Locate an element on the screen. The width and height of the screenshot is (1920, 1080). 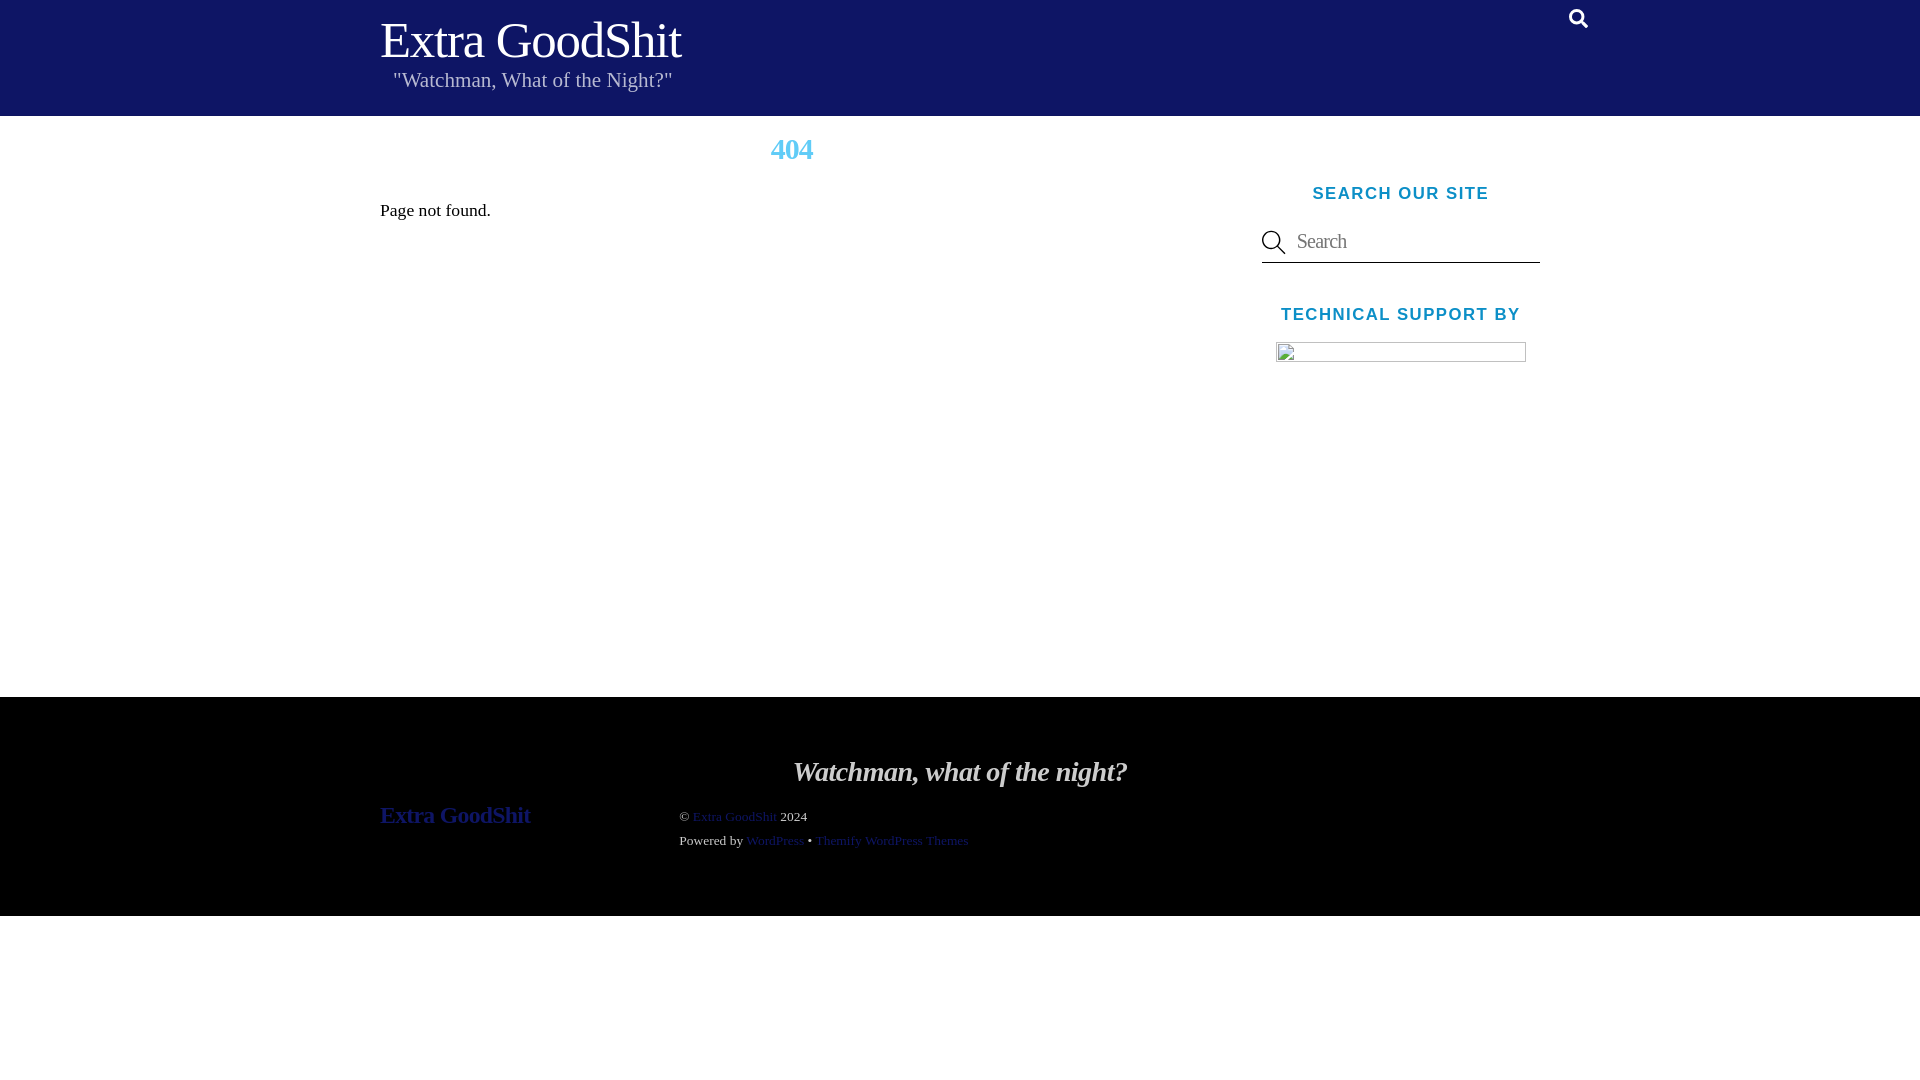
Search is located at coordinates (1400, 242).